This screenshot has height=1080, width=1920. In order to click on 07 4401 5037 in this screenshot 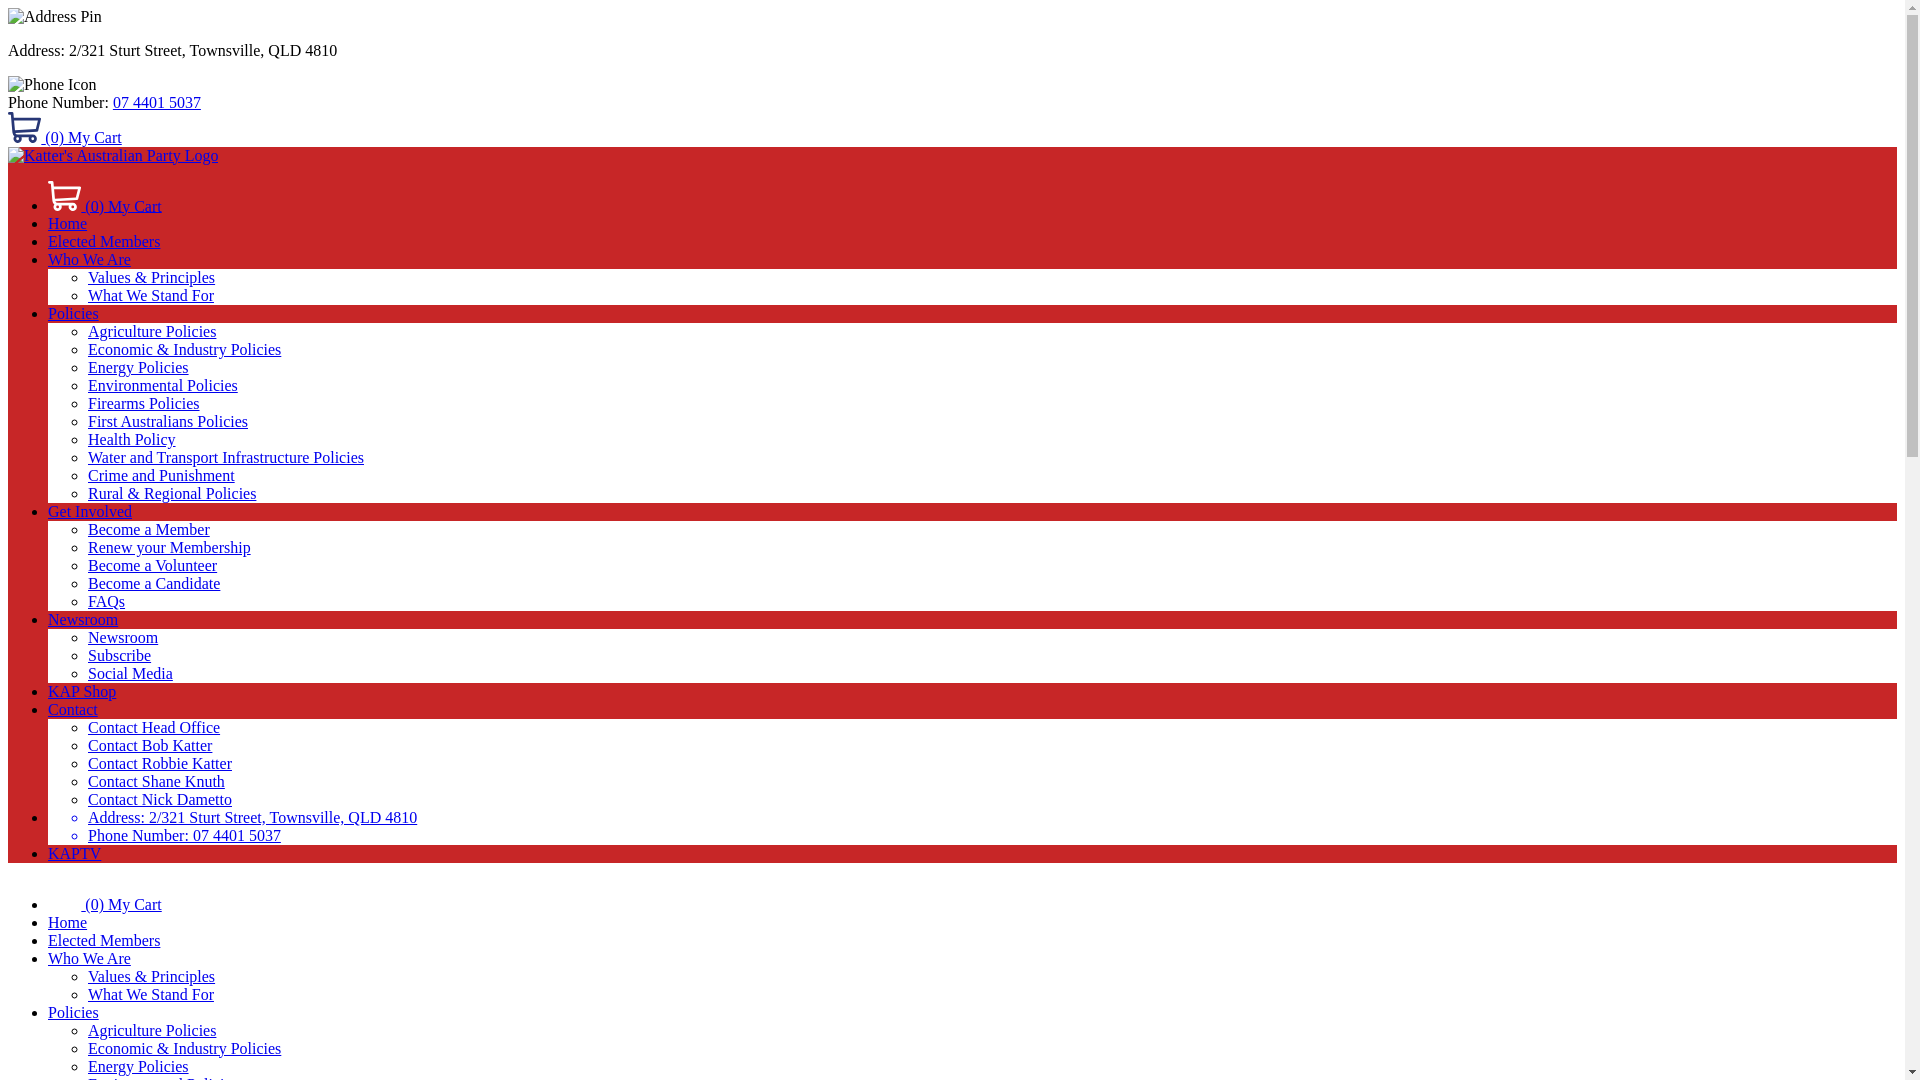, I will do `click(157, 102)`.